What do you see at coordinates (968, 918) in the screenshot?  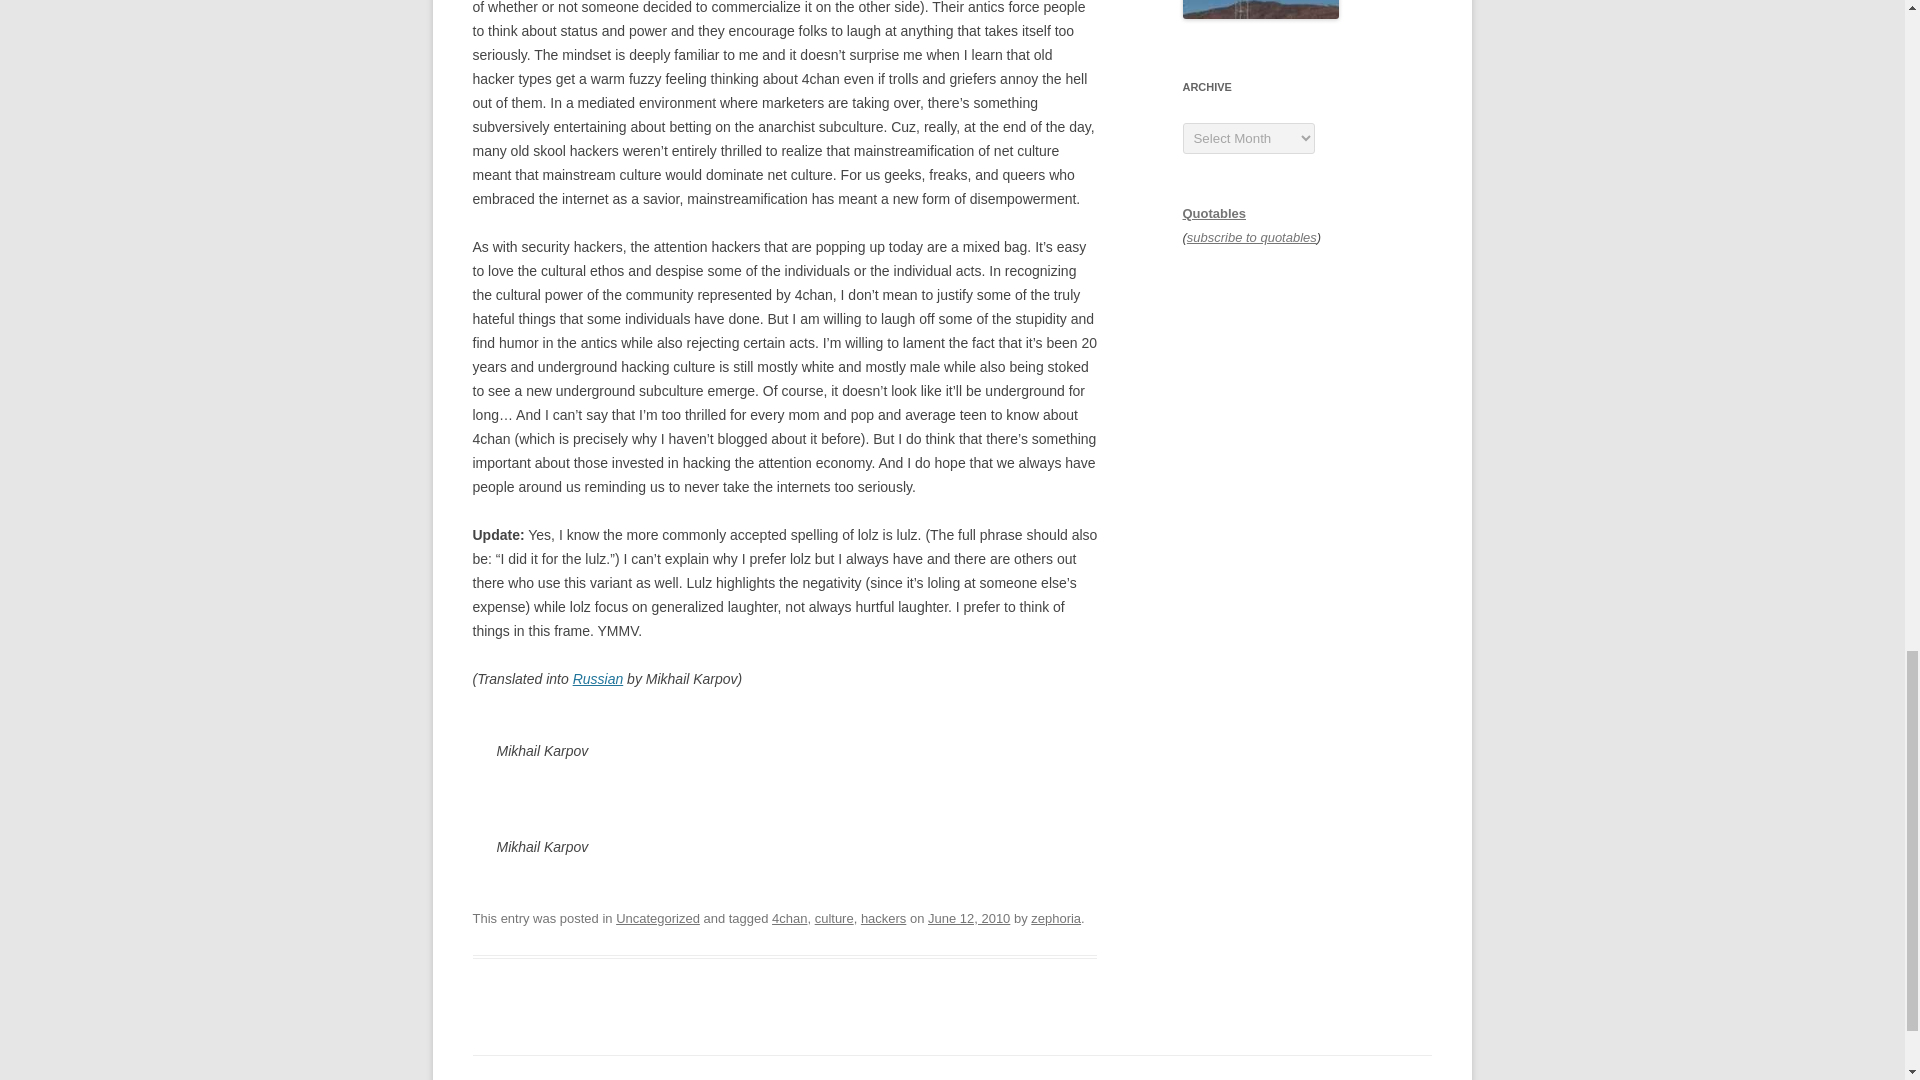 I see `June 12, 2010` at bounding box center [968, 918].